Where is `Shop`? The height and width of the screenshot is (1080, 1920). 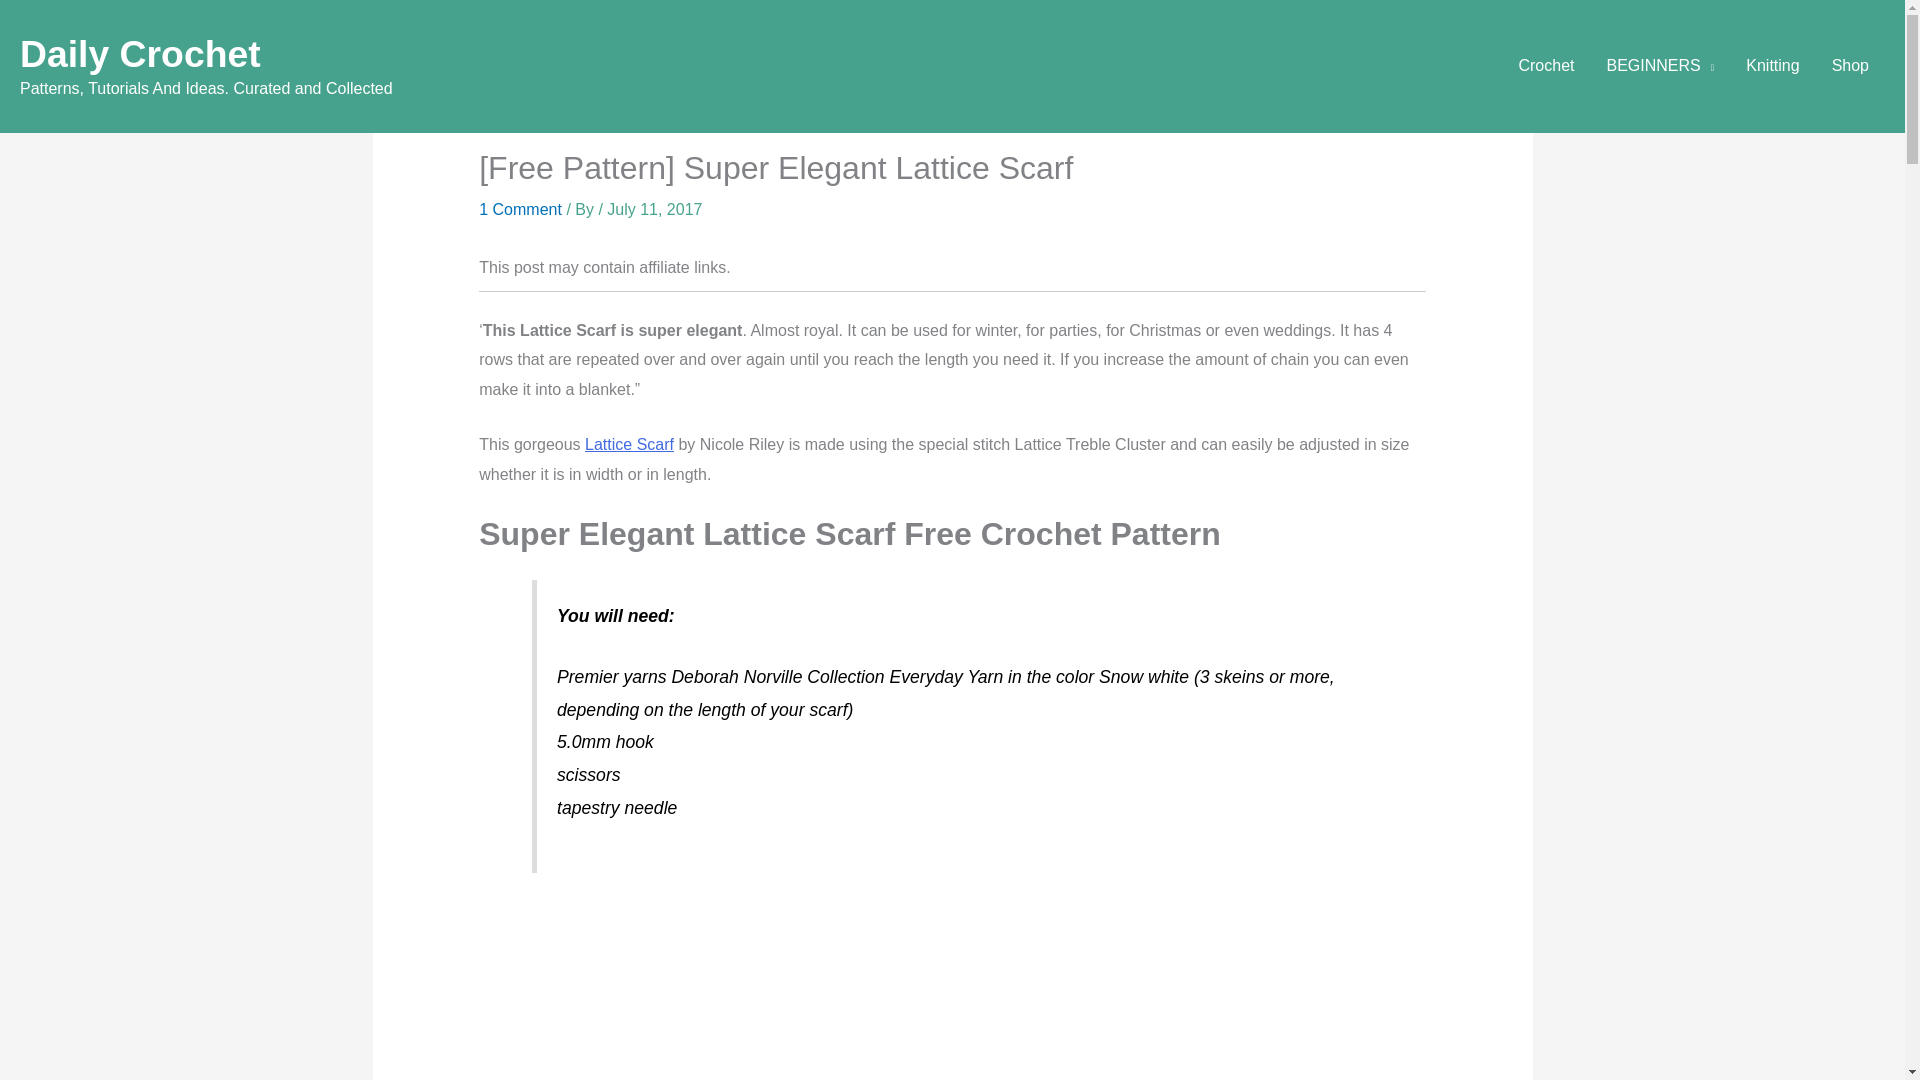
Shop is located at coordinates (1850, 66).